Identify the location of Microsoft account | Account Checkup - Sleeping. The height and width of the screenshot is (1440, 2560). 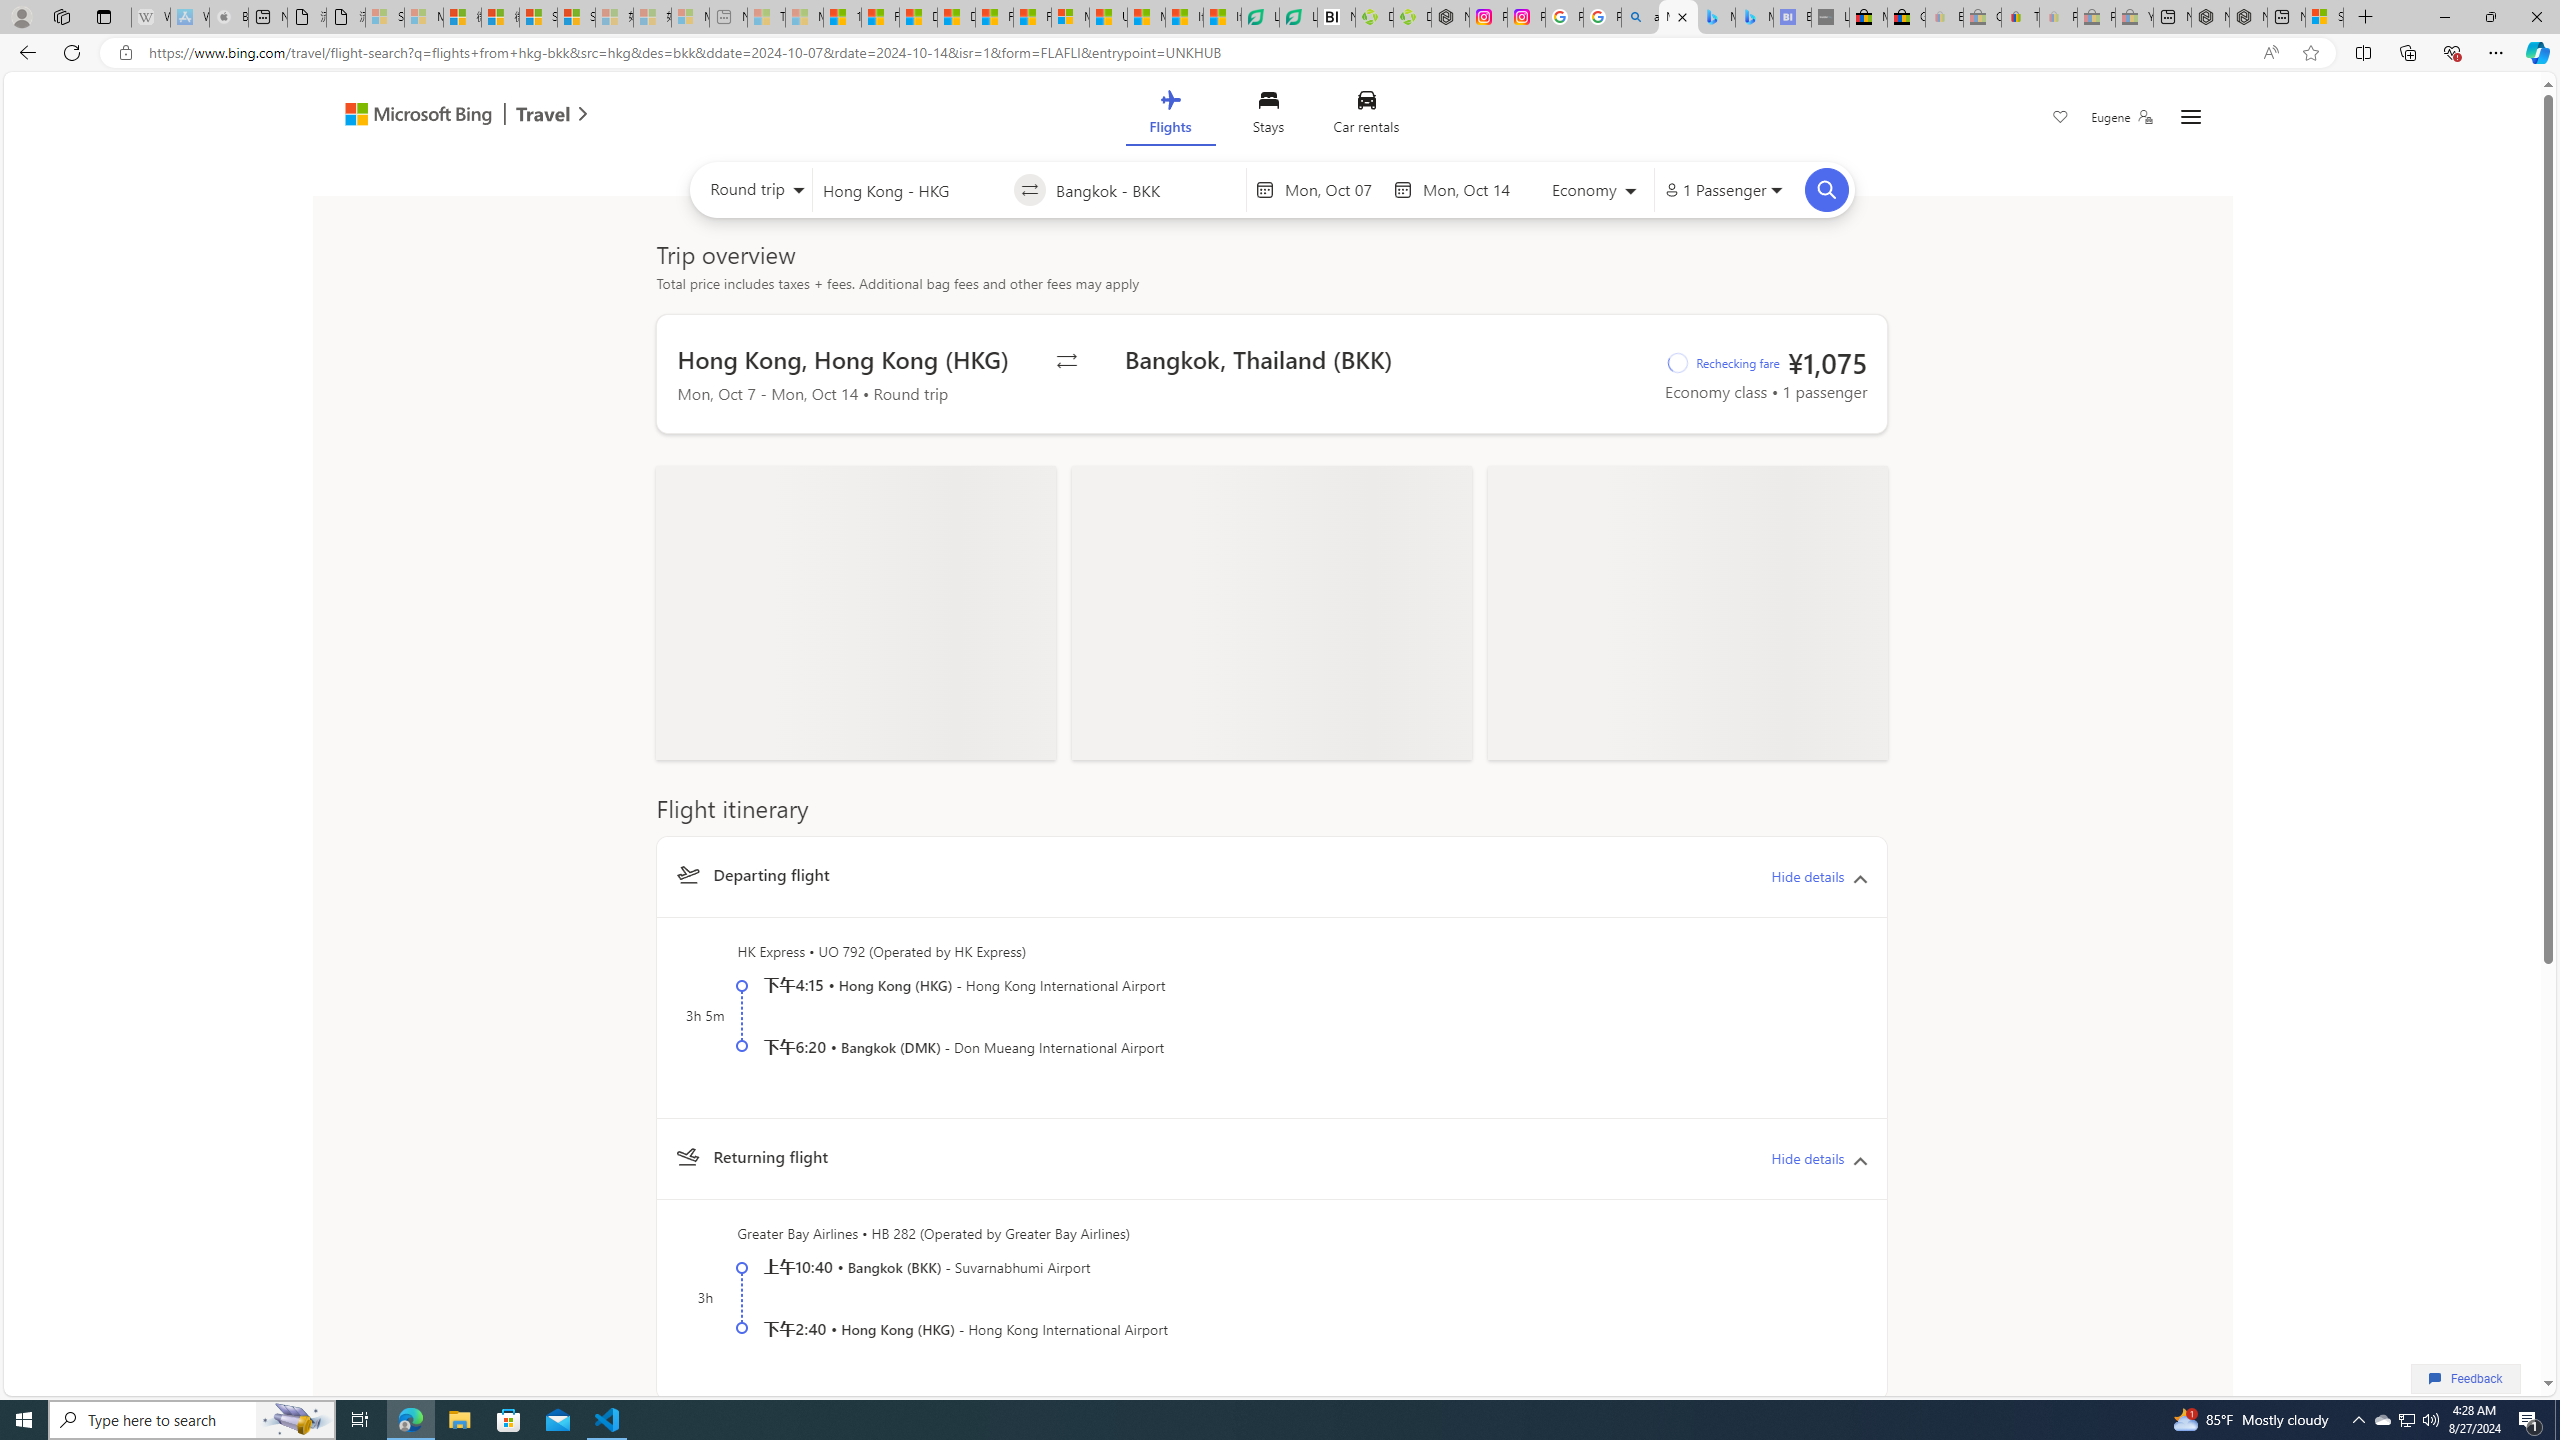
(690, 17).